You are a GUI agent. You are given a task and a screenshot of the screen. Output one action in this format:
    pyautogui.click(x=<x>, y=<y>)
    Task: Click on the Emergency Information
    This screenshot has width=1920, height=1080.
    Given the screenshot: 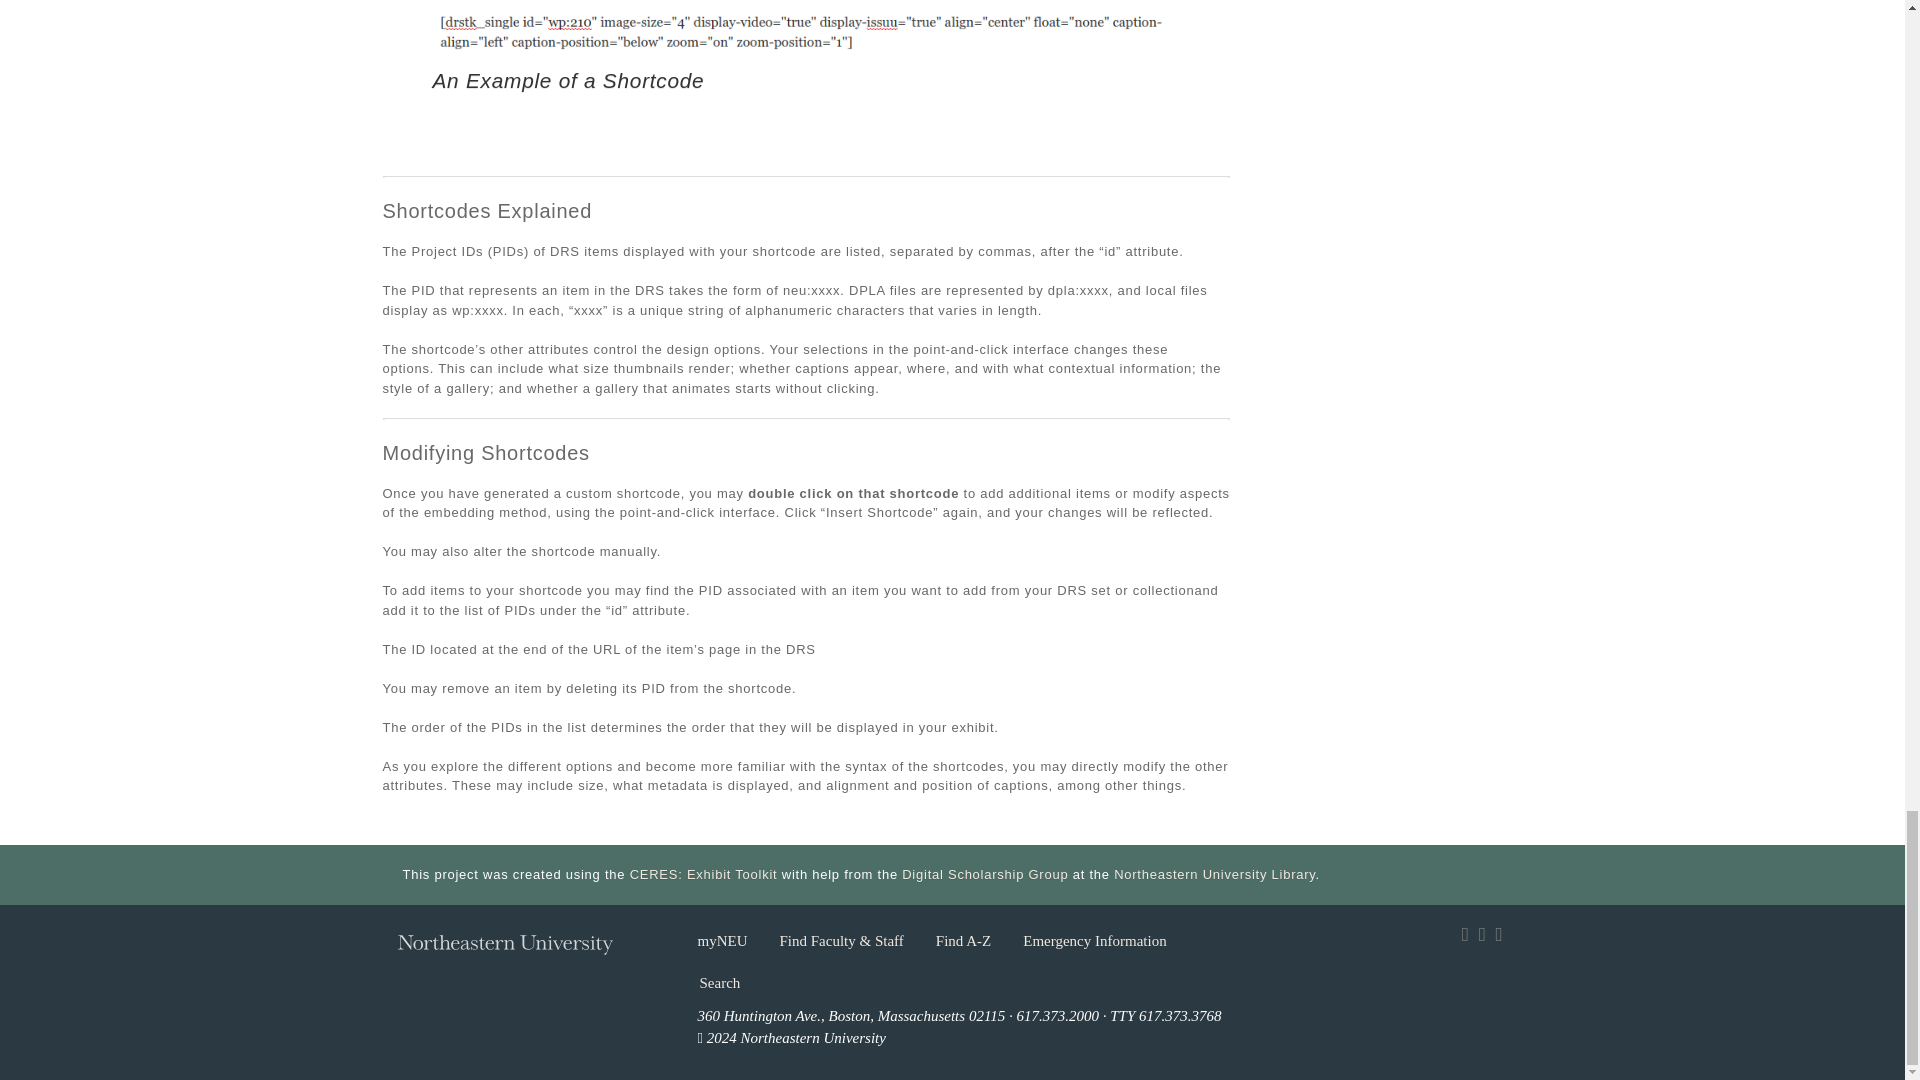 What is the action you would take?
    pyautogui.click(x=1094, y=942)
    